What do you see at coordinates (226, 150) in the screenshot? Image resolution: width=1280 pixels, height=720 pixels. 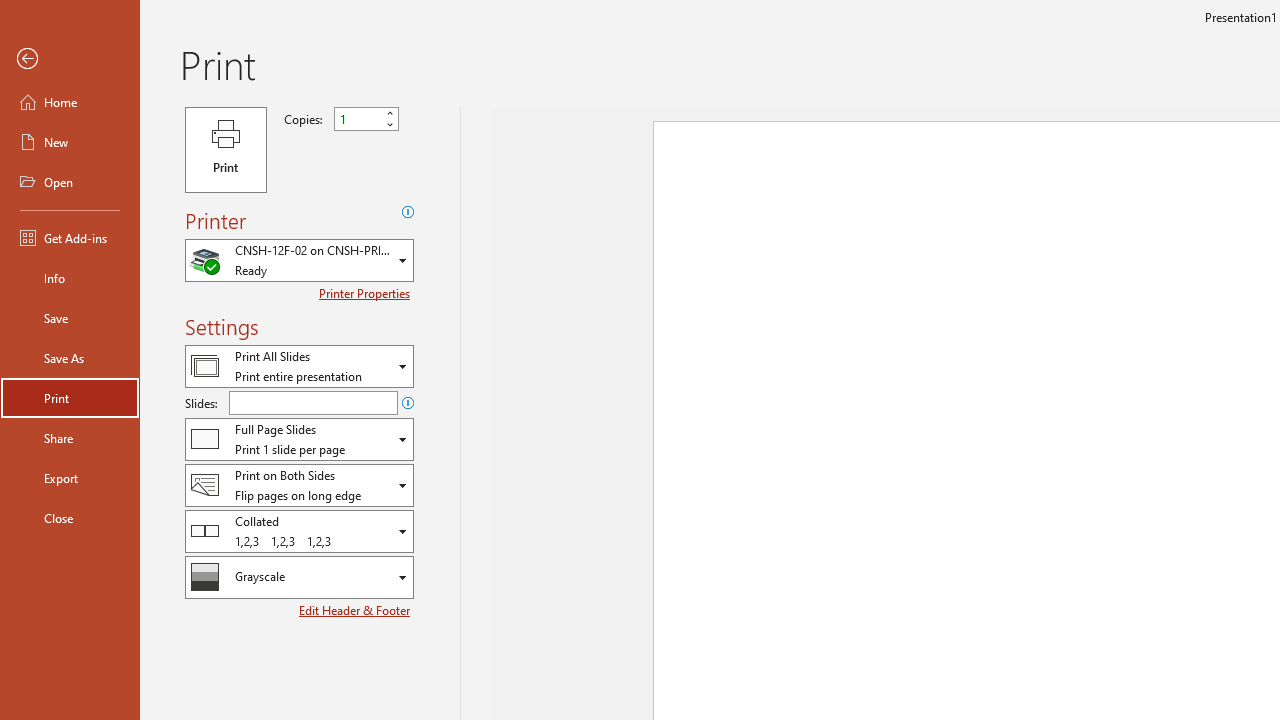 I see `Print` at bounding box center [226, 150].